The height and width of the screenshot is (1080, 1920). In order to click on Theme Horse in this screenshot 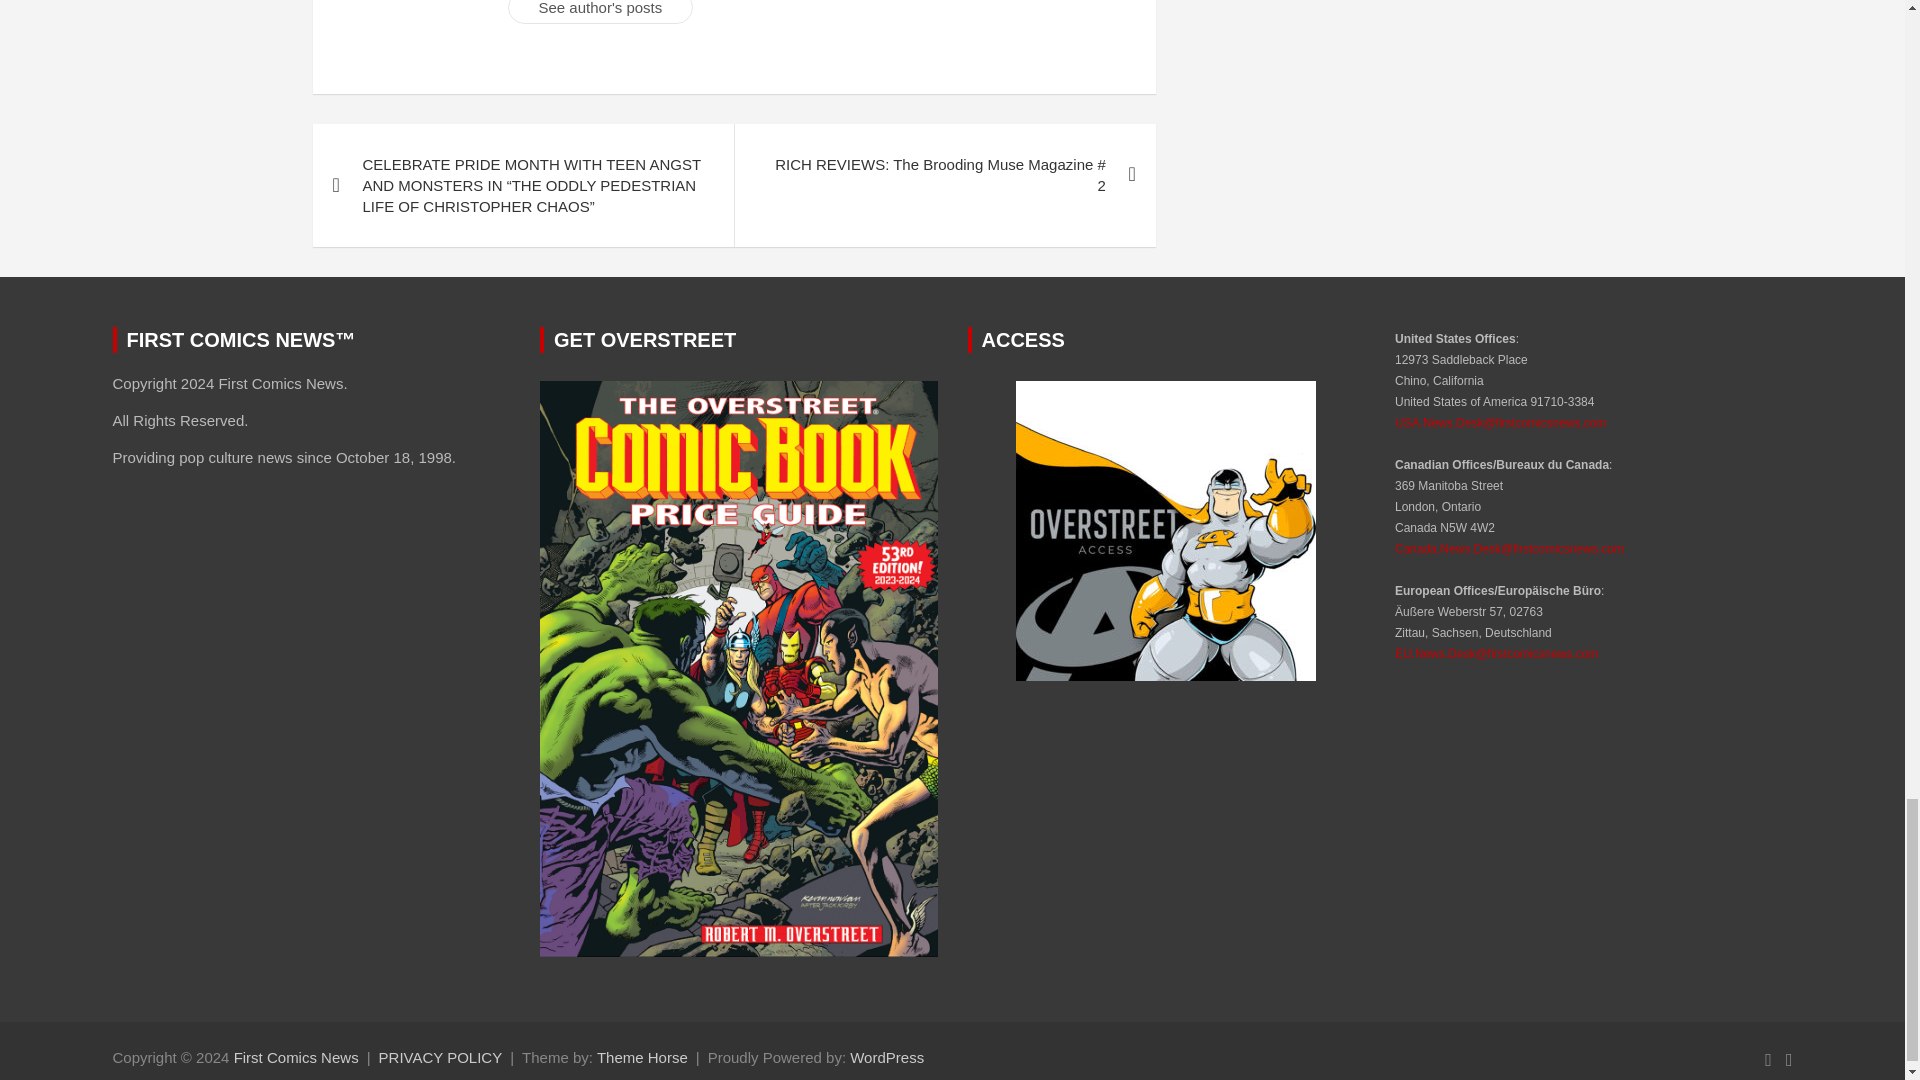, I will do `click(642, 1056)`.